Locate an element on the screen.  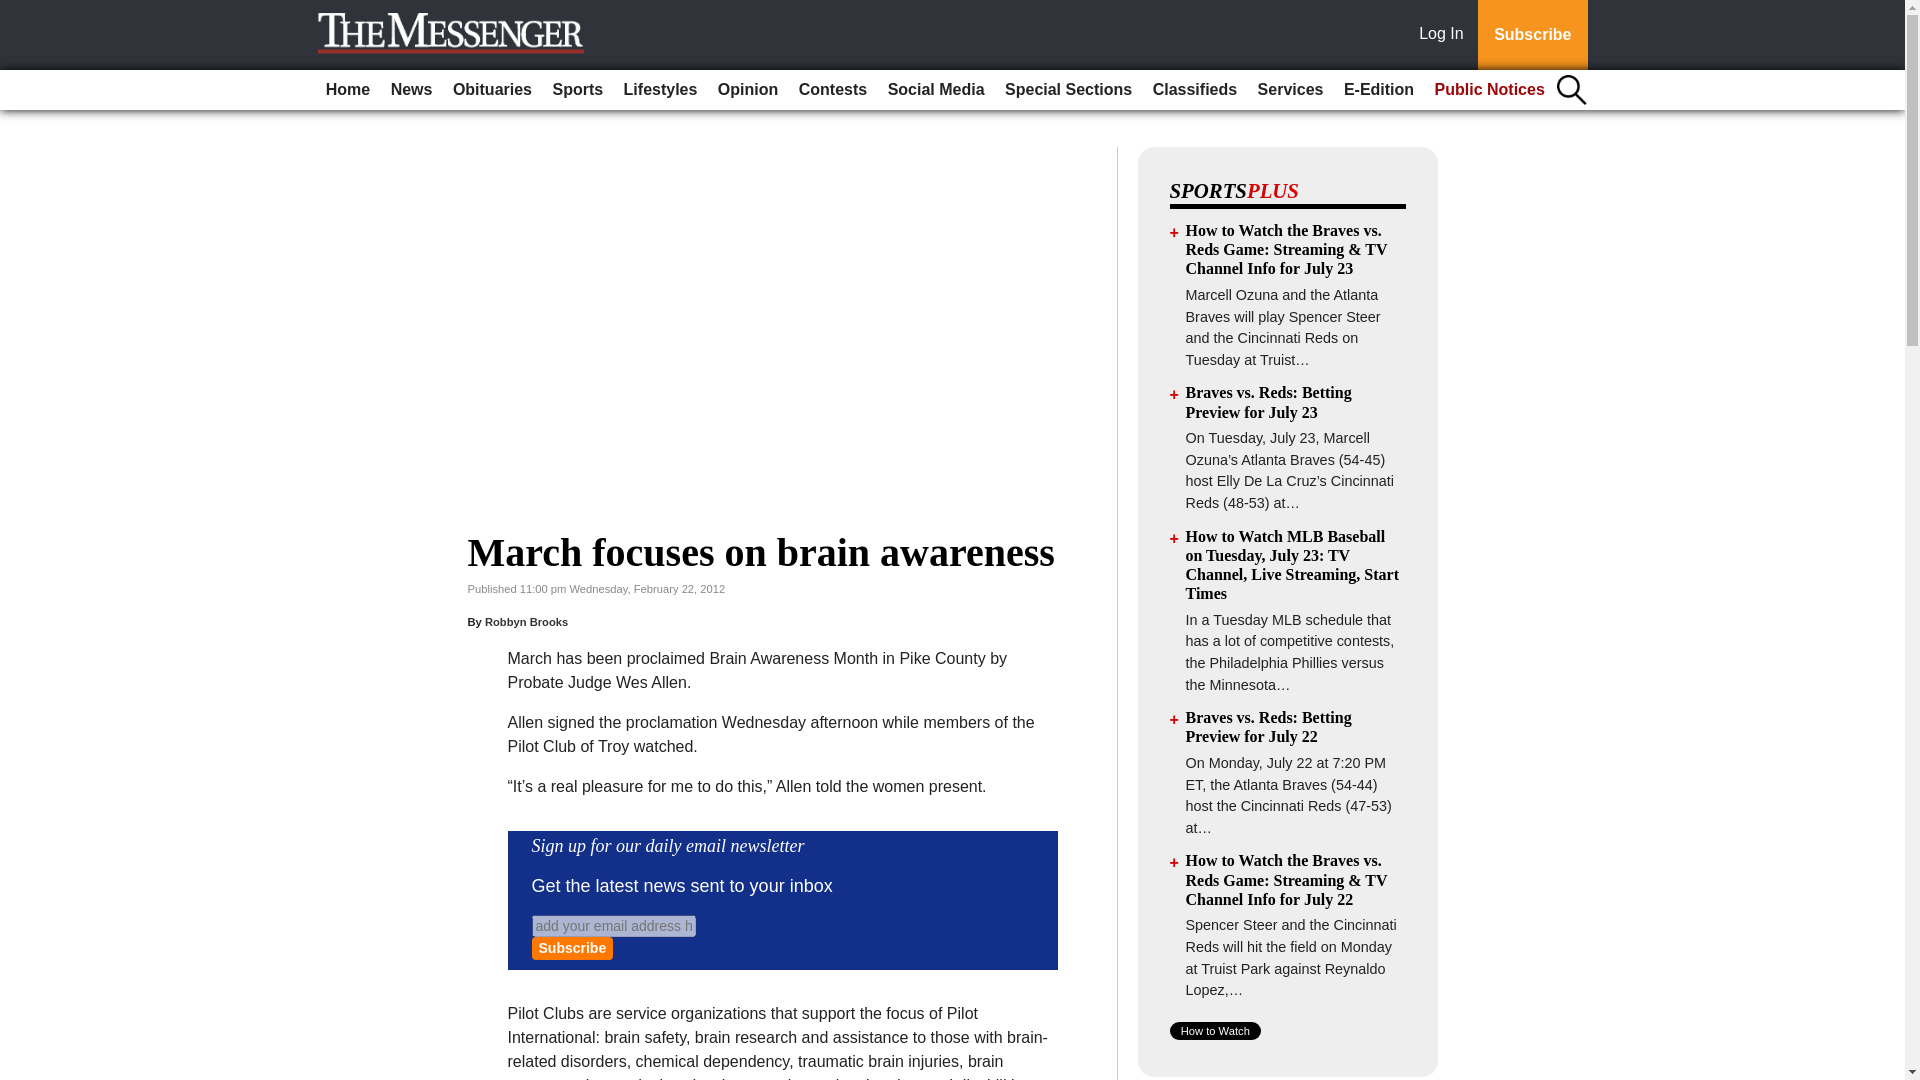
Special Sections is located at coordinates (1068, 90).